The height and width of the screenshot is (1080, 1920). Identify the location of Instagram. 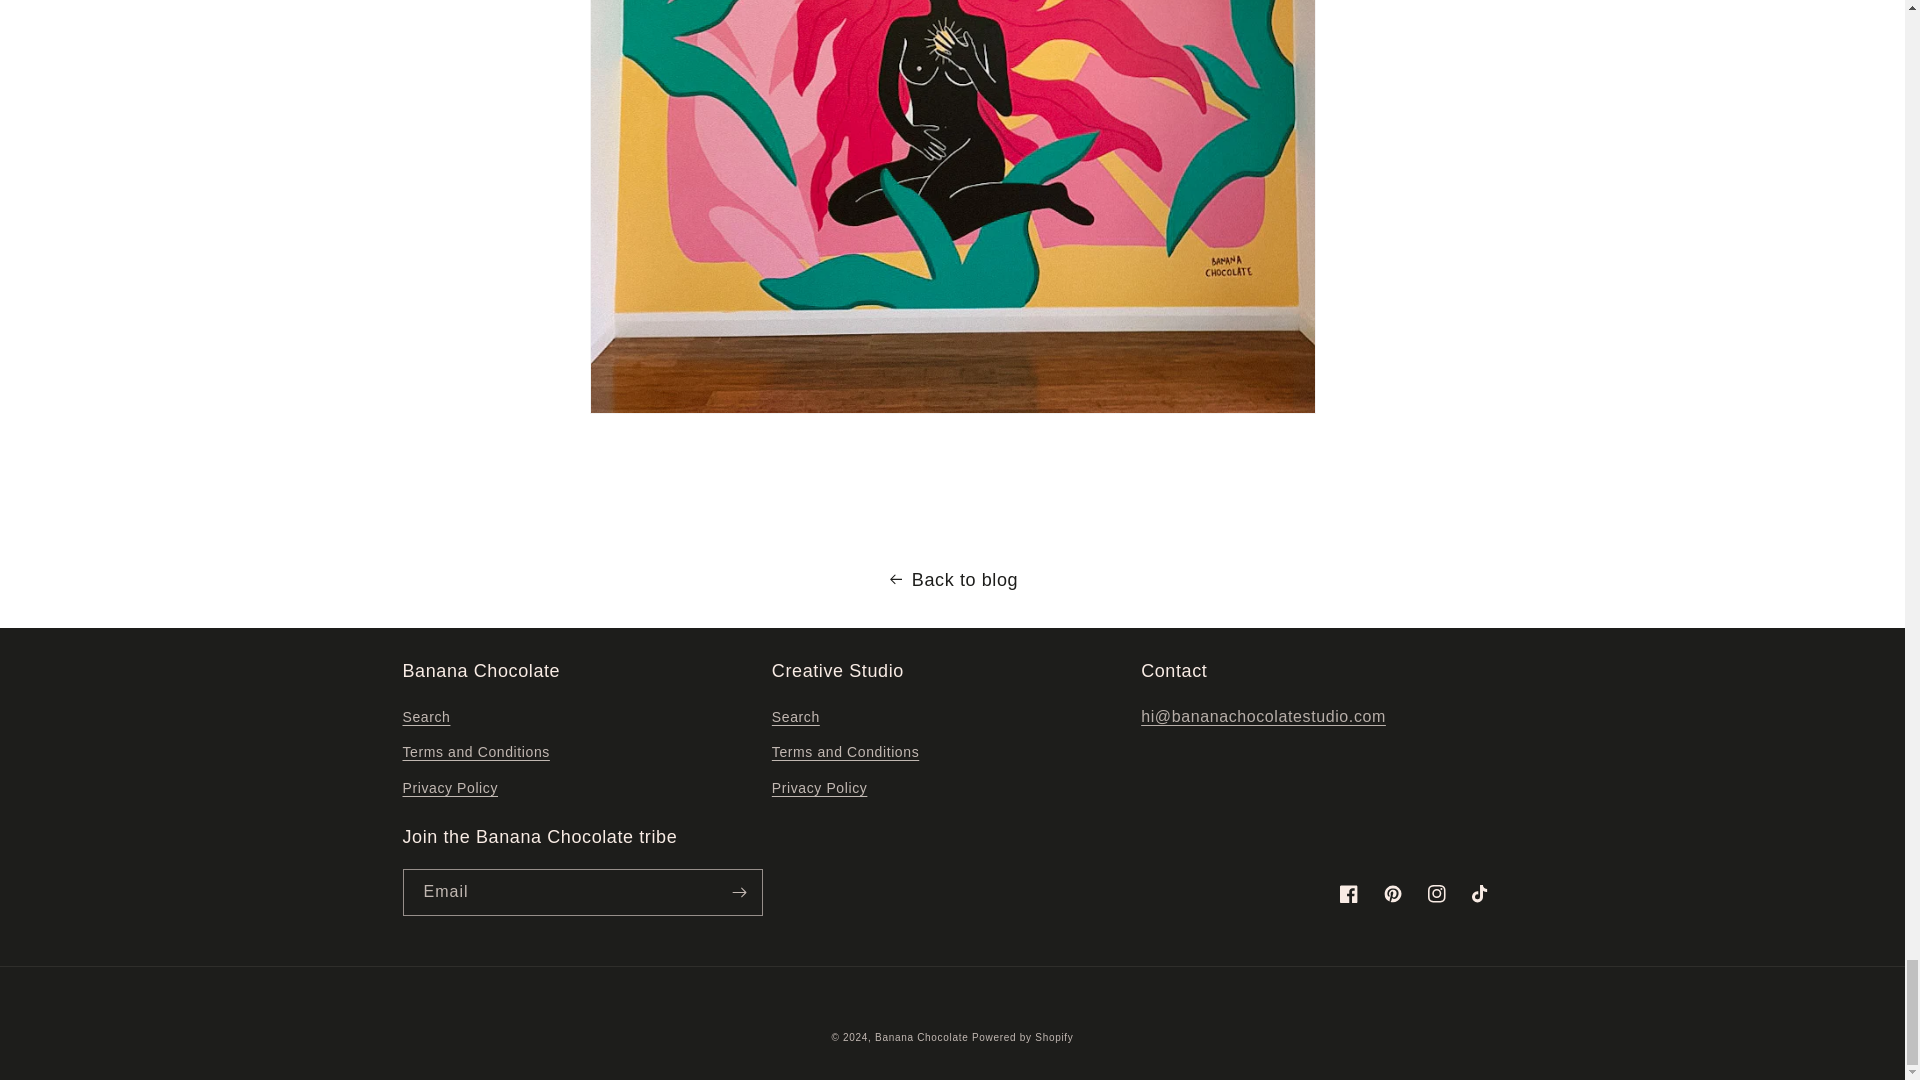
(1435, 893).